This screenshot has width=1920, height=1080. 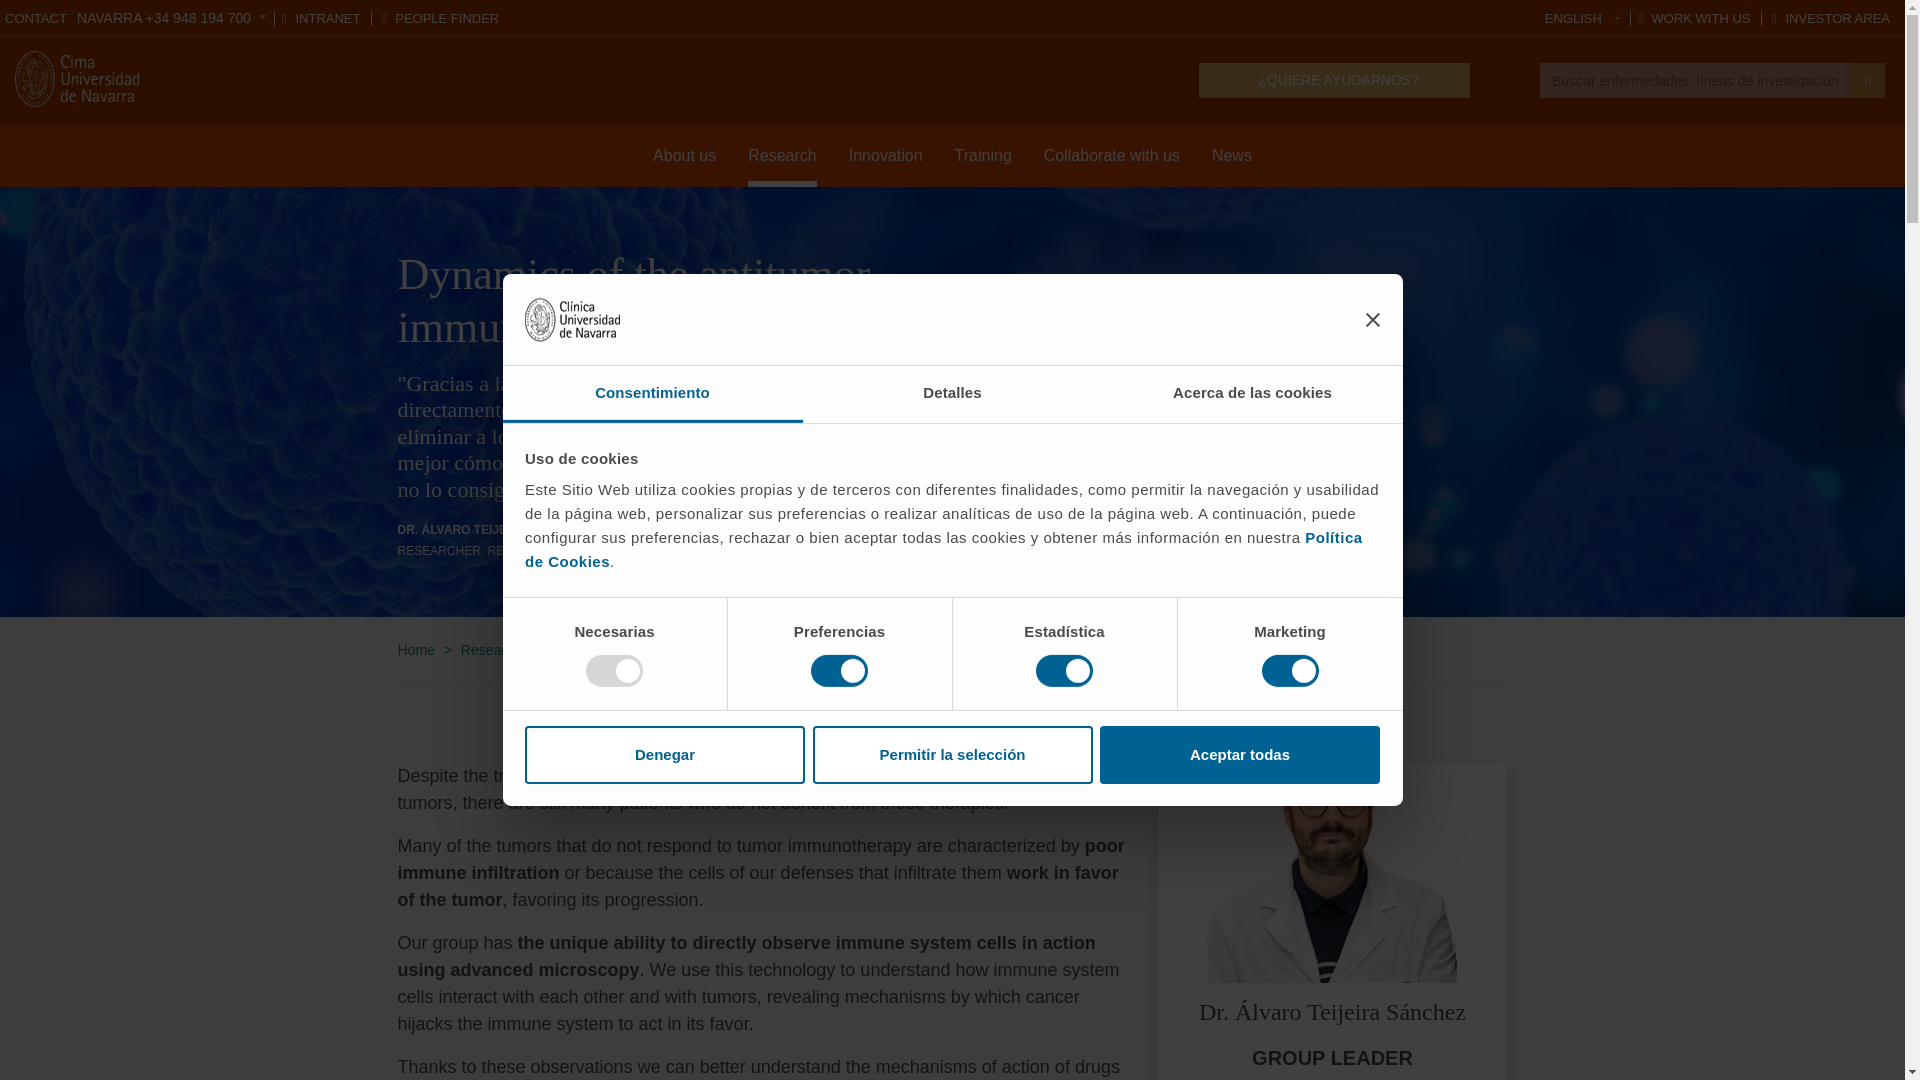 I want to click on Cima Universidad de Navarra, so click(x=80, y=78).